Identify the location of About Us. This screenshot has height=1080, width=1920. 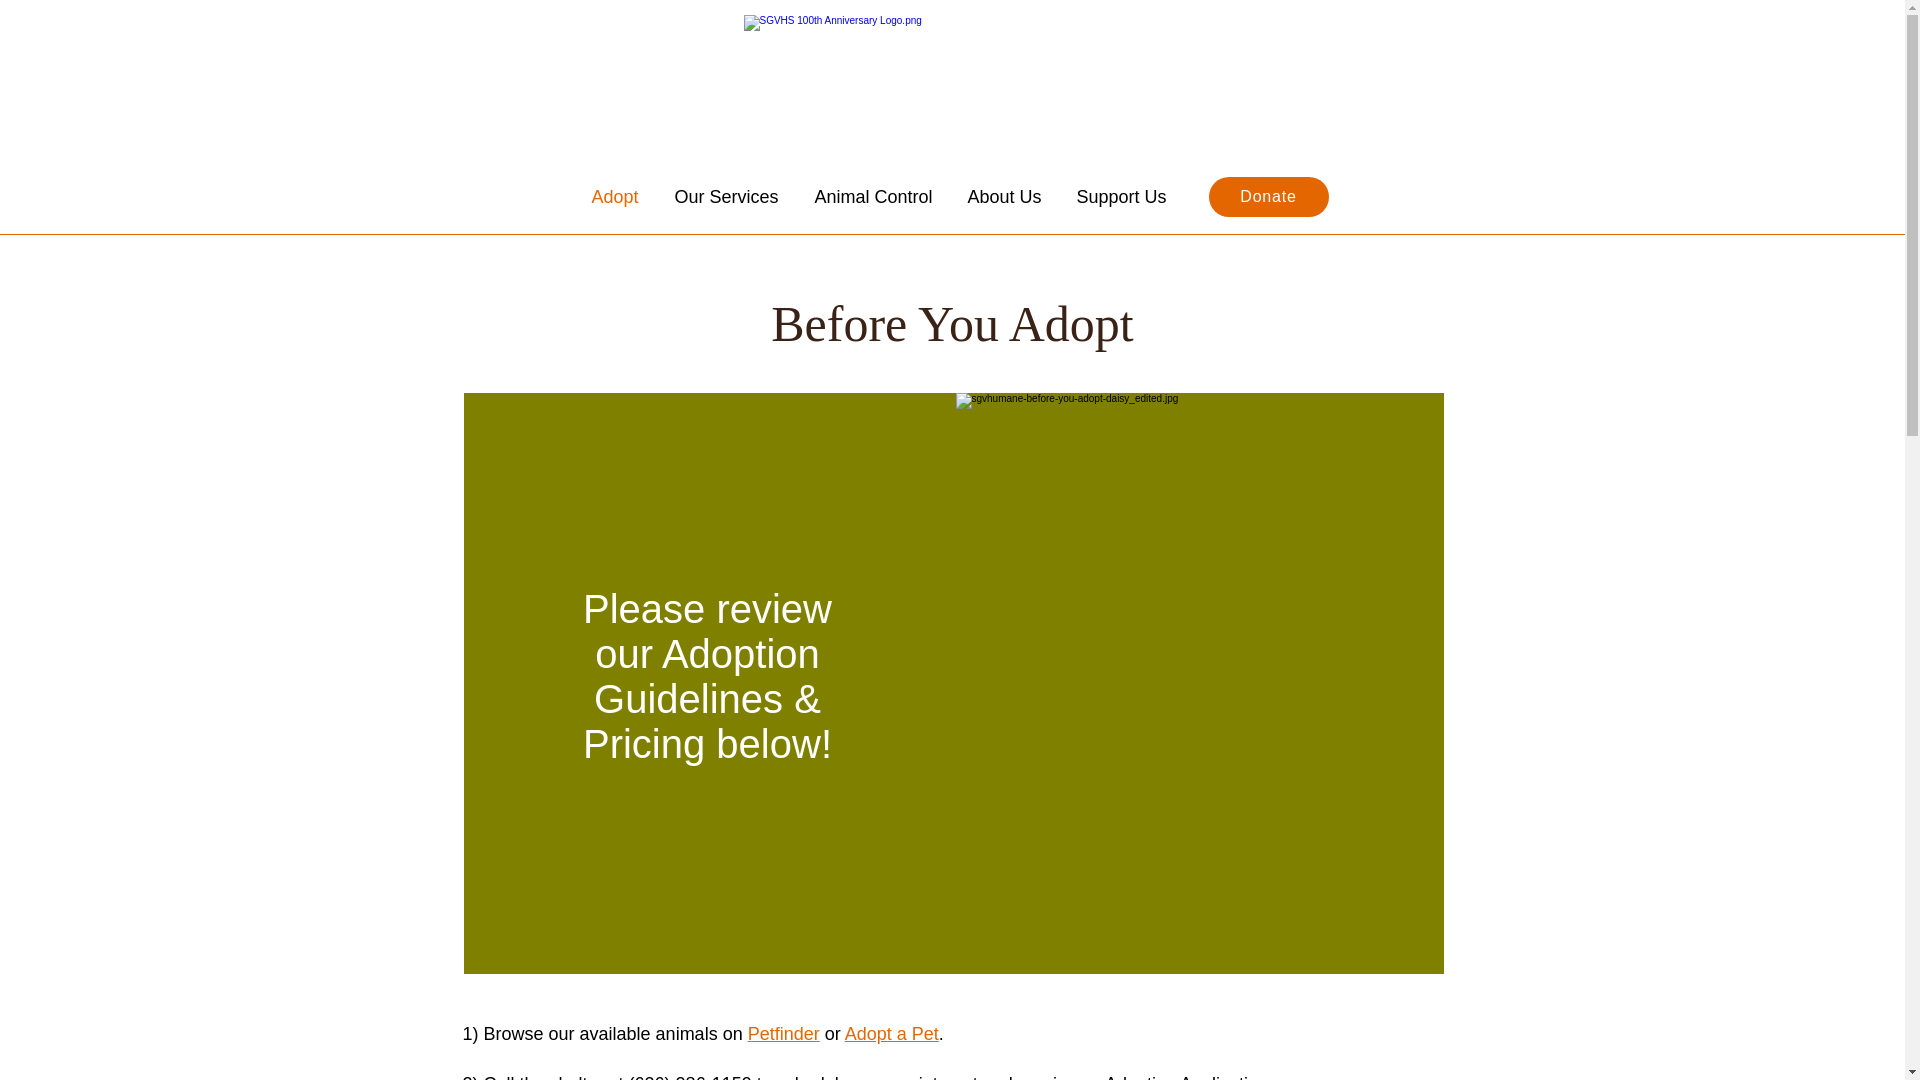
(1006, 197).